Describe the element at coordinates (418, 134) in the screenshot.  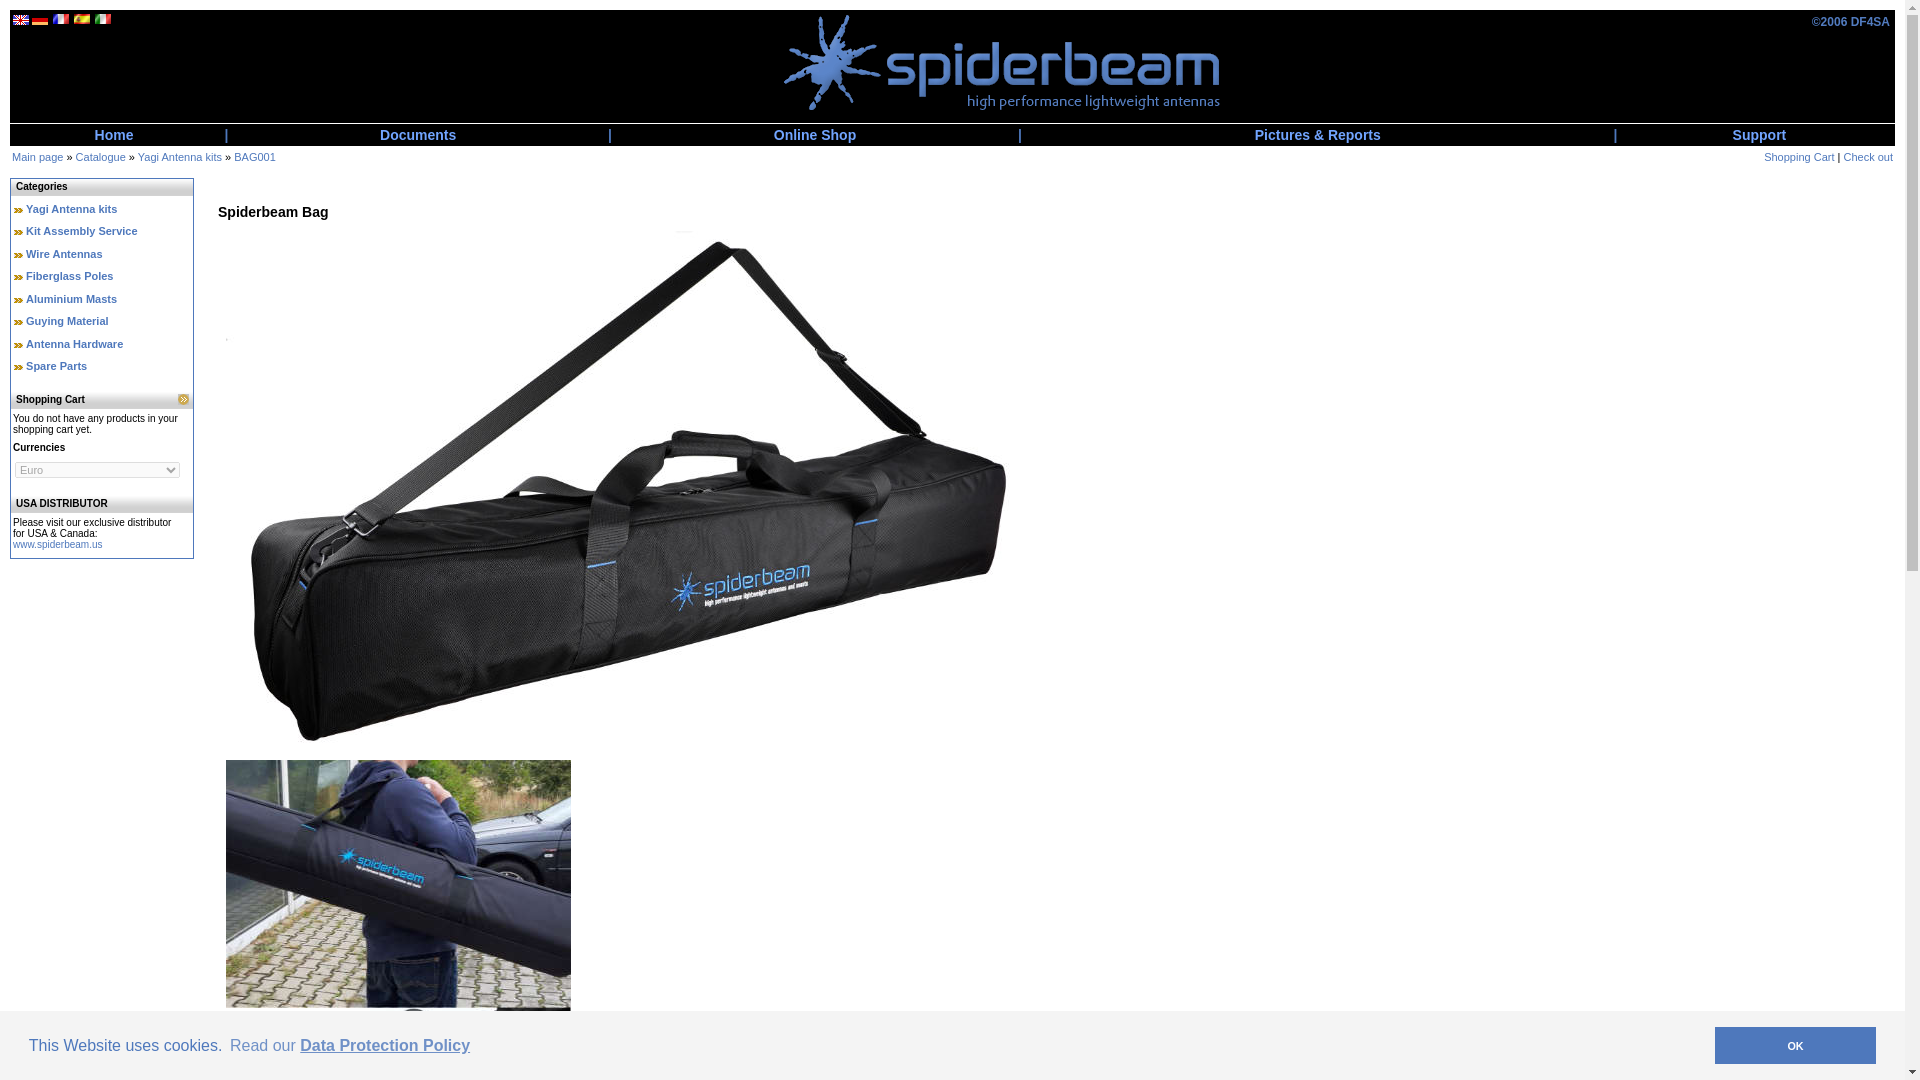
I see `Documents` at that location.